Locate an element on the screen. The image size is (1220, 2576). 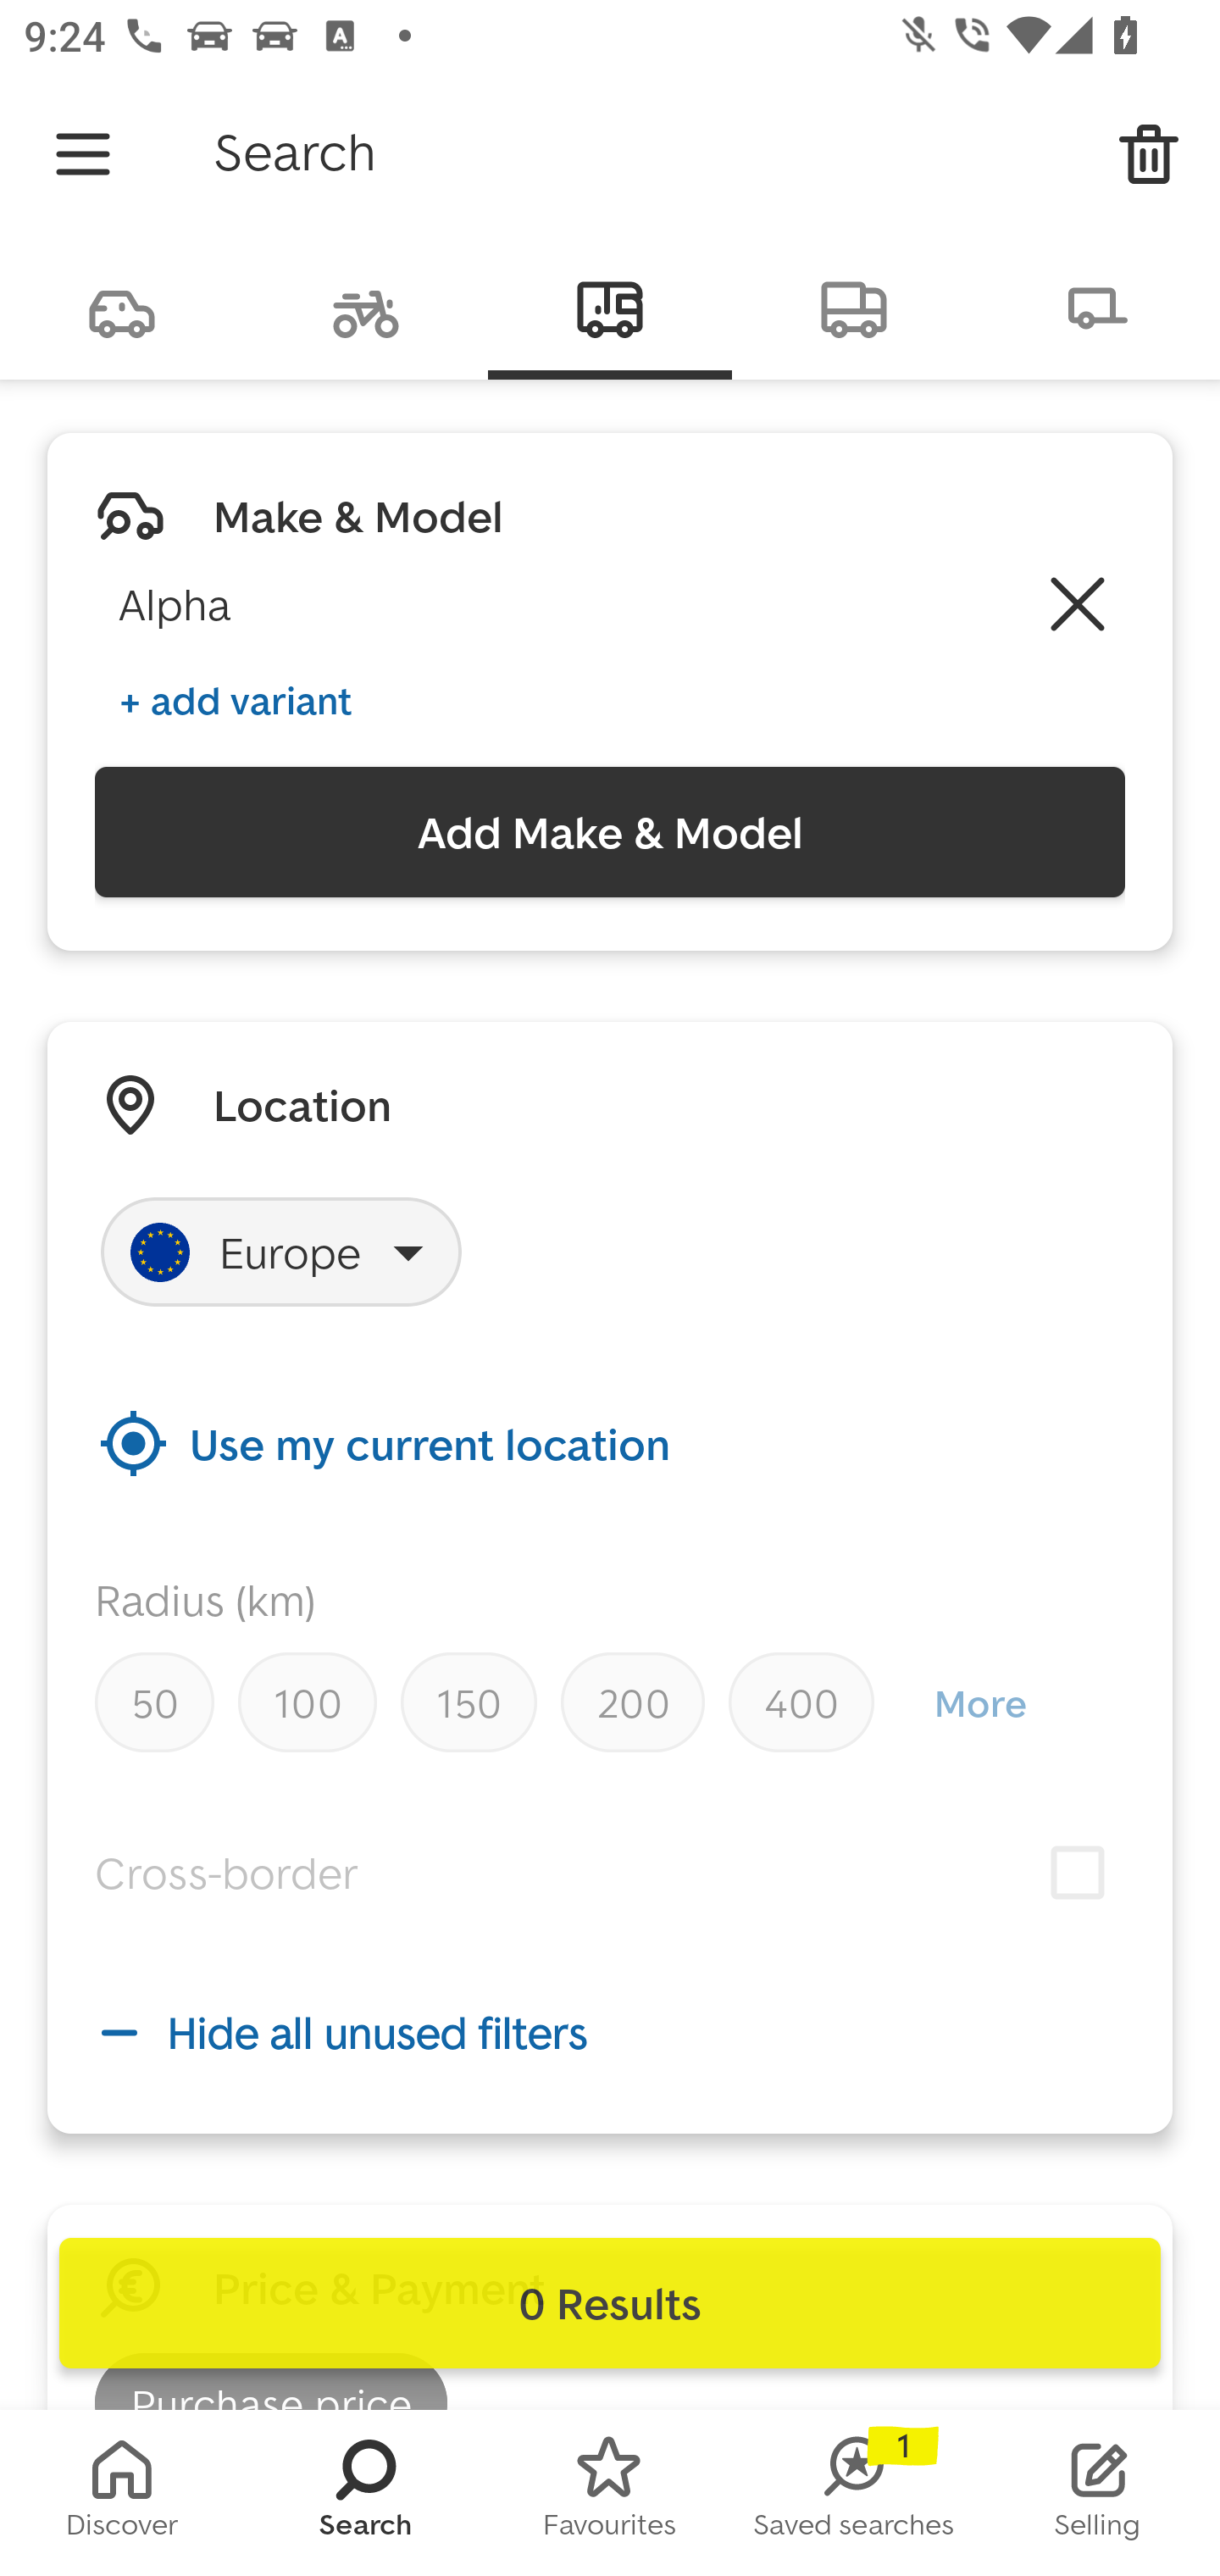
Navigate up is located at coordinates (83, 154).